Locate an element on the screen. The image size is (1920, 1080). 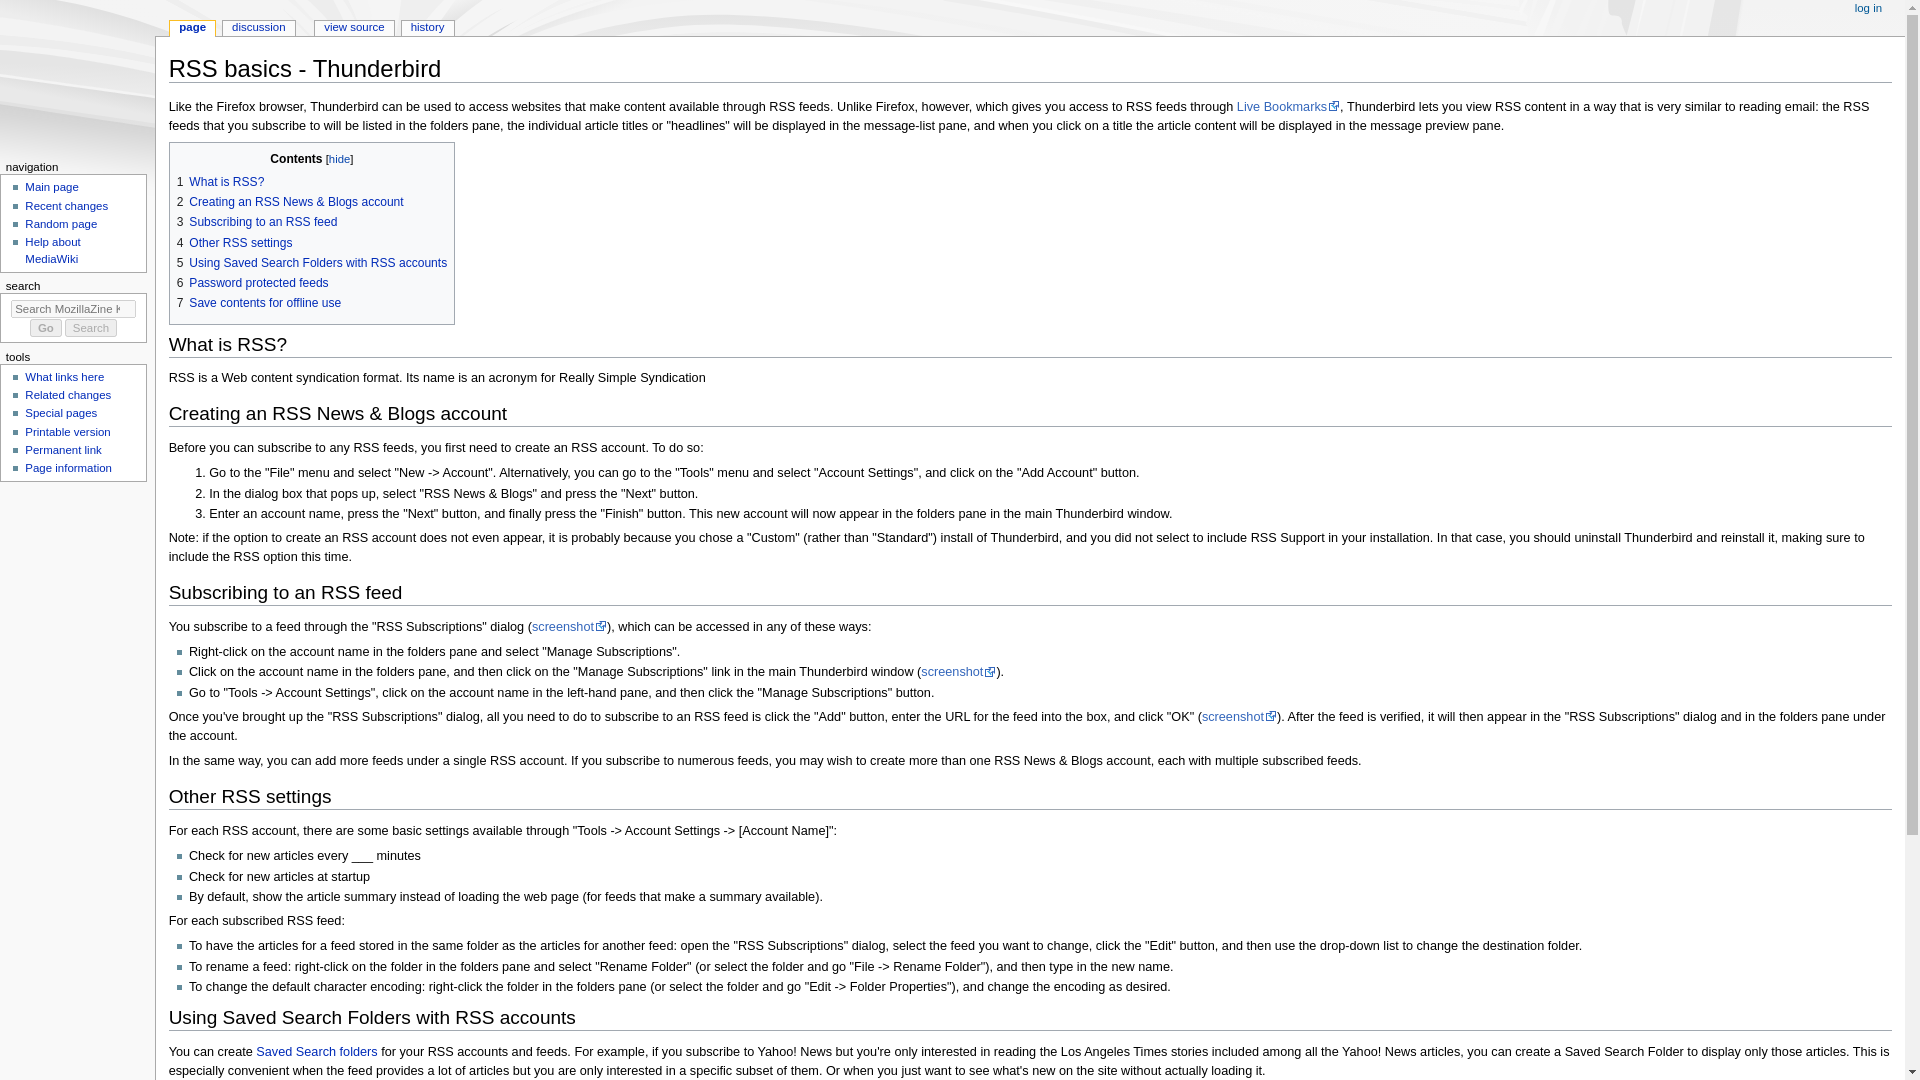
log in is located at coordinates (1868, 9).